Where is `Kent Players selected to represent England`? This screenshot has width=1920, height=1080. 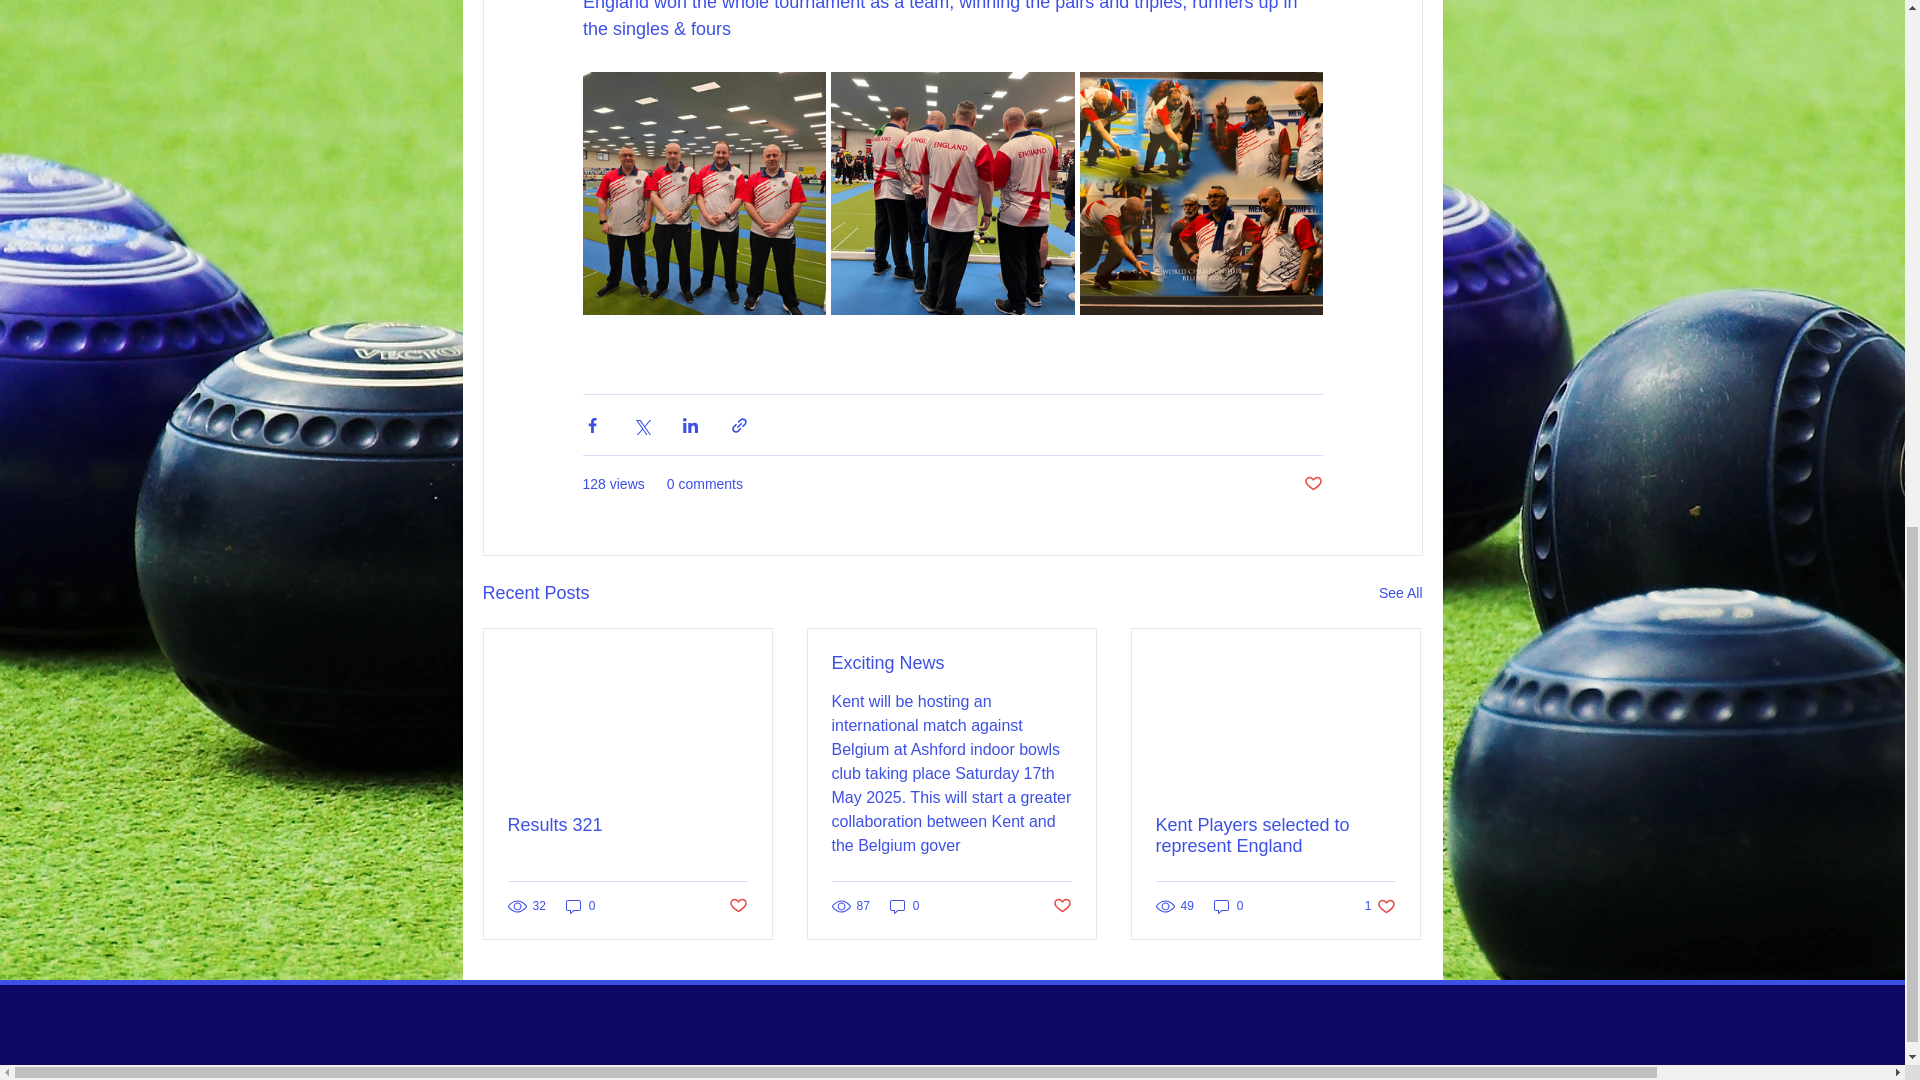
Kent Players selected to represent England is located at coordinates (580, 906).